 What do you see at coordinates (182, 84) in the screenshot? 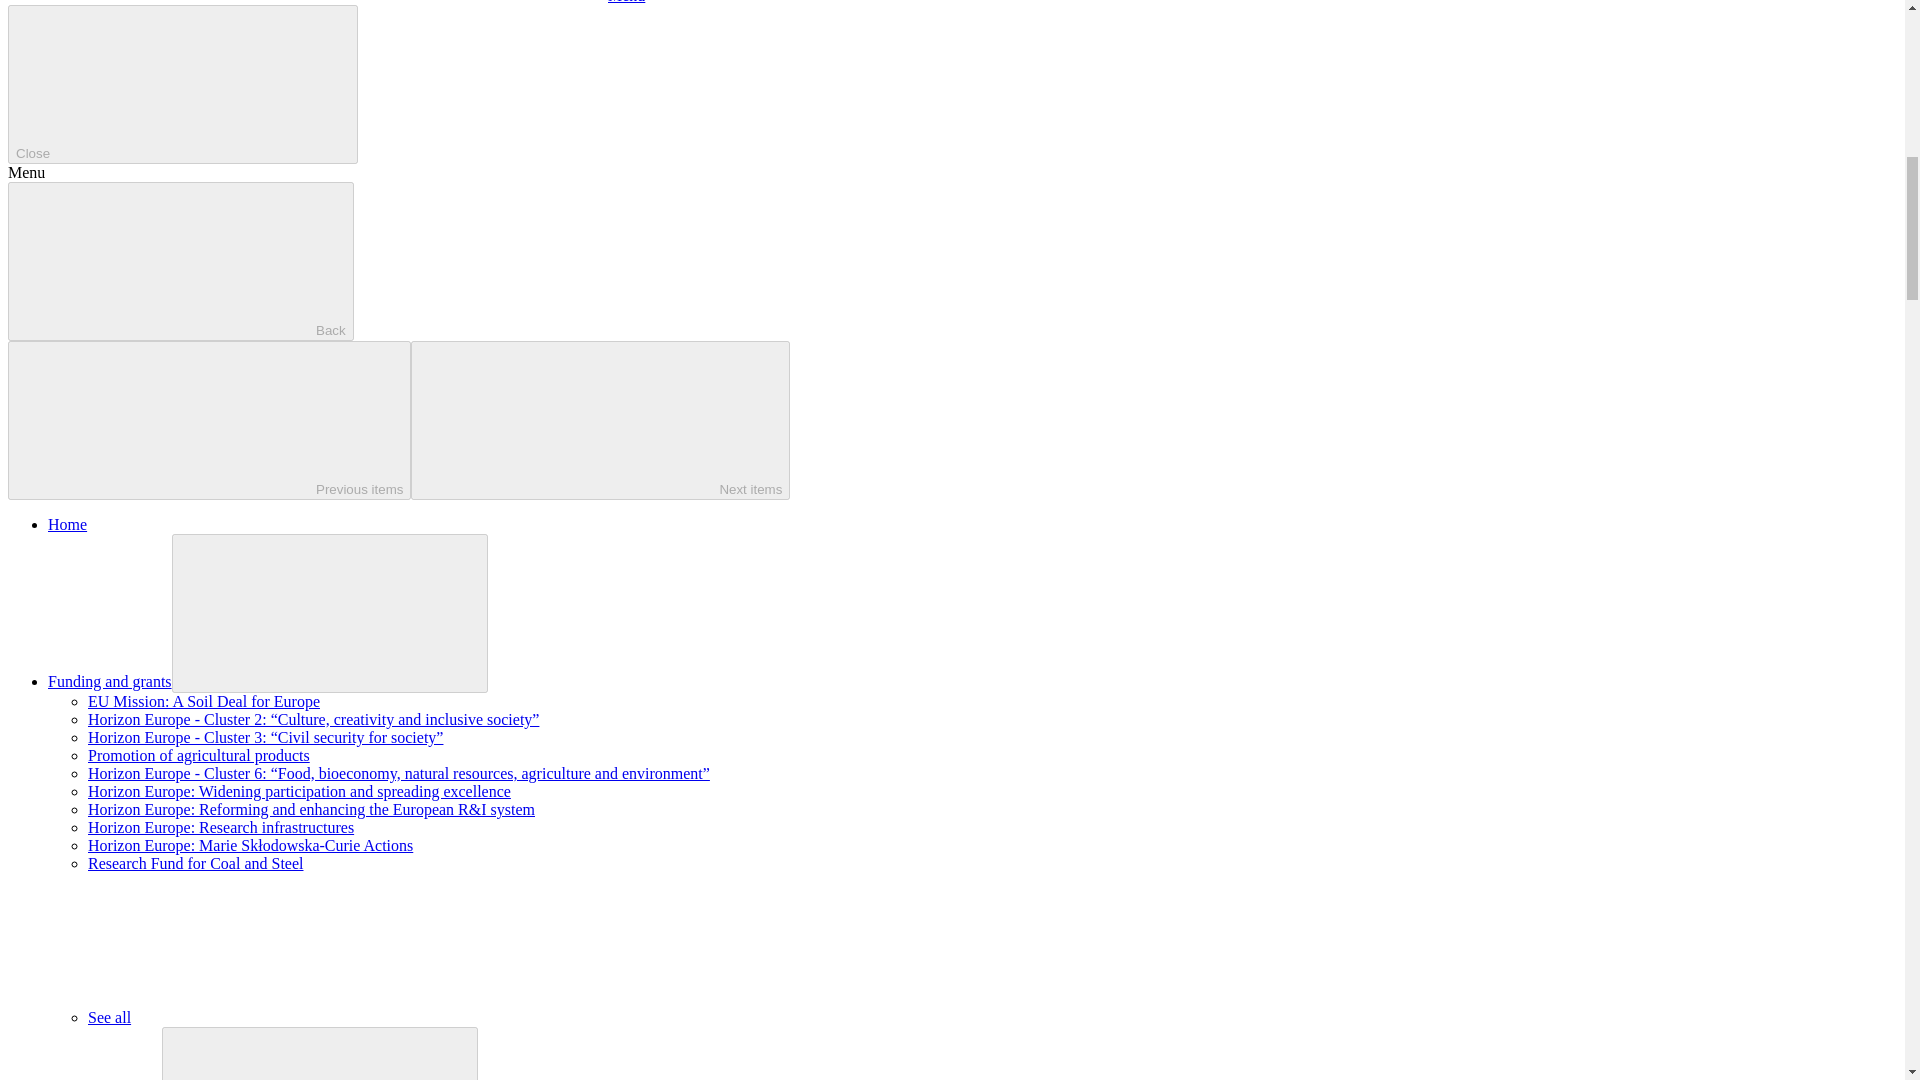
I see `Close` at bounding box center [182, 84].